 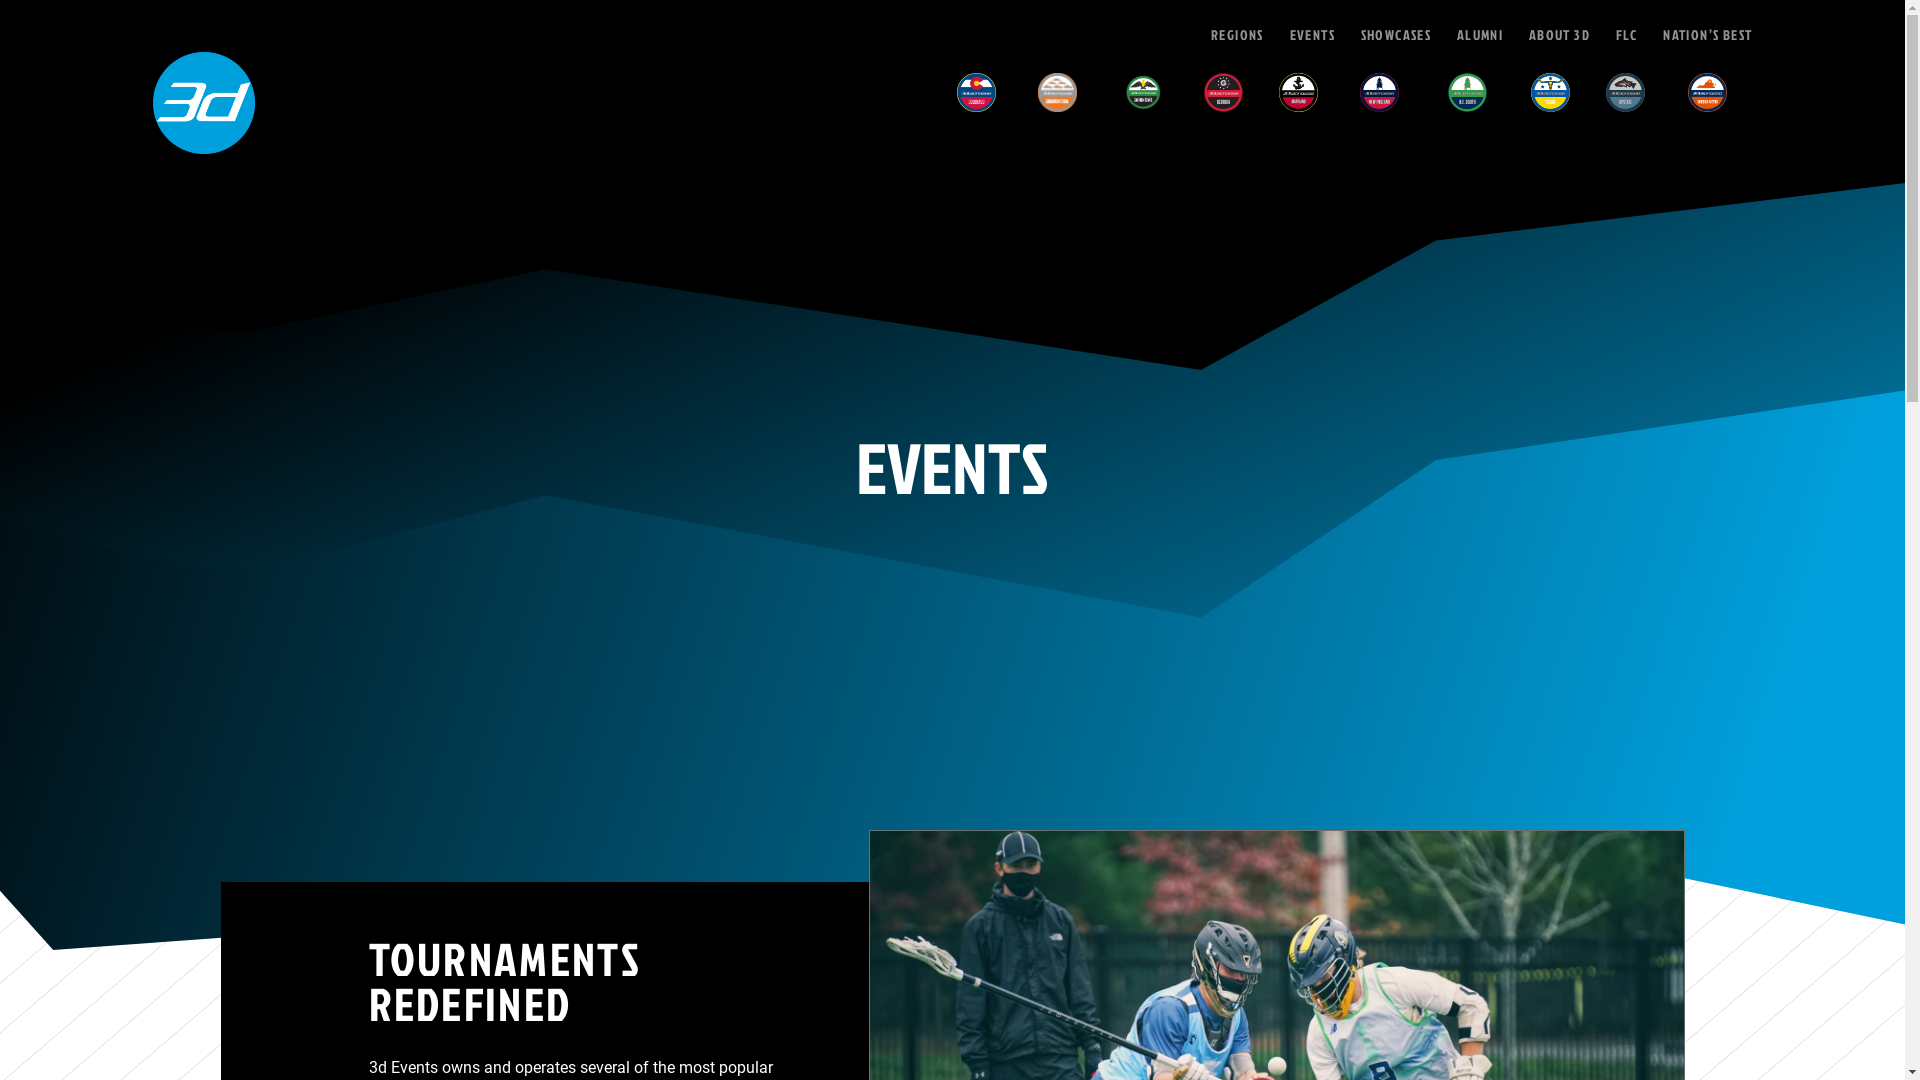 What do you see at coordinates (1560, 36) in the screenshot?
I see `ABOUT 3D` at bounding box center [1560, 36].